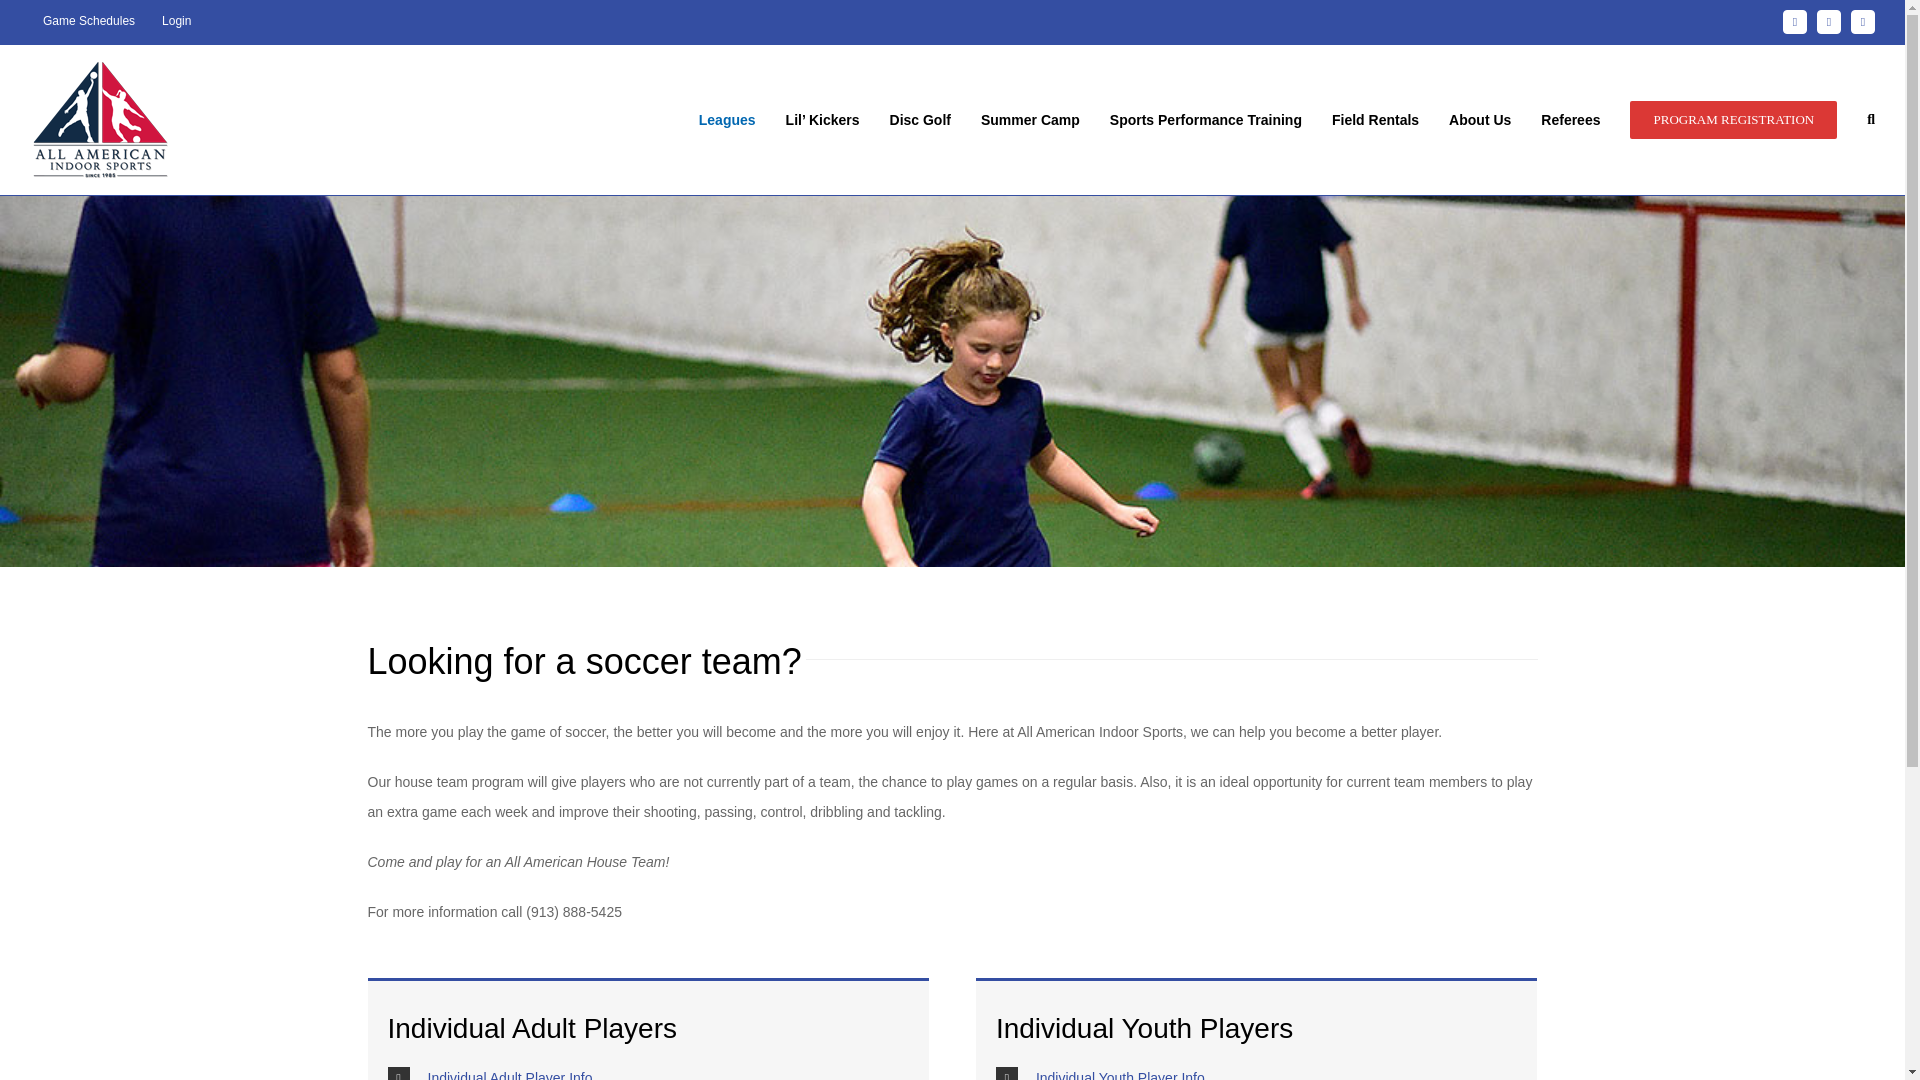 Image resolution: width=1920 pixels, height=1080 pixels. What do you see at coordinates (1570, 120) in the screenshot?
I see `Referees` at bounding box center [1570, 120].